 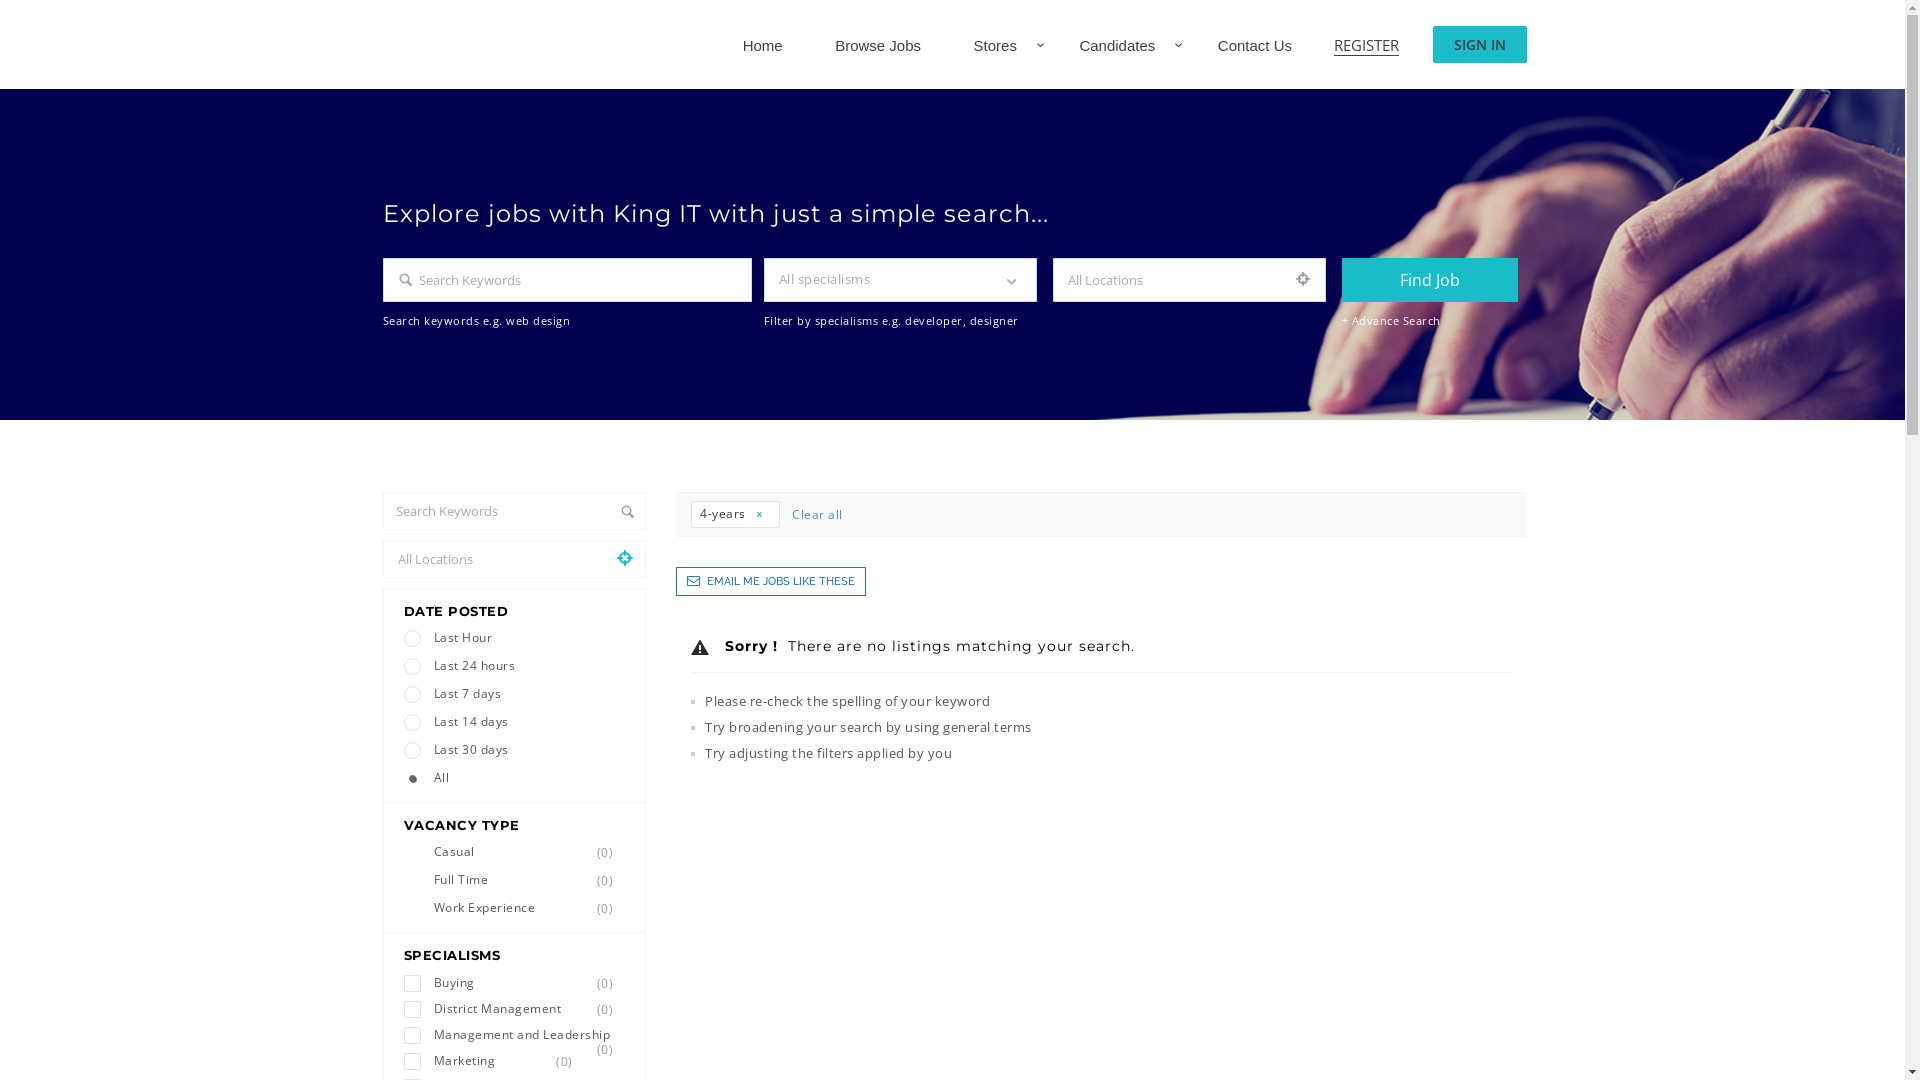 I want to click on SIGN IN, so click(x=1480, y=44).